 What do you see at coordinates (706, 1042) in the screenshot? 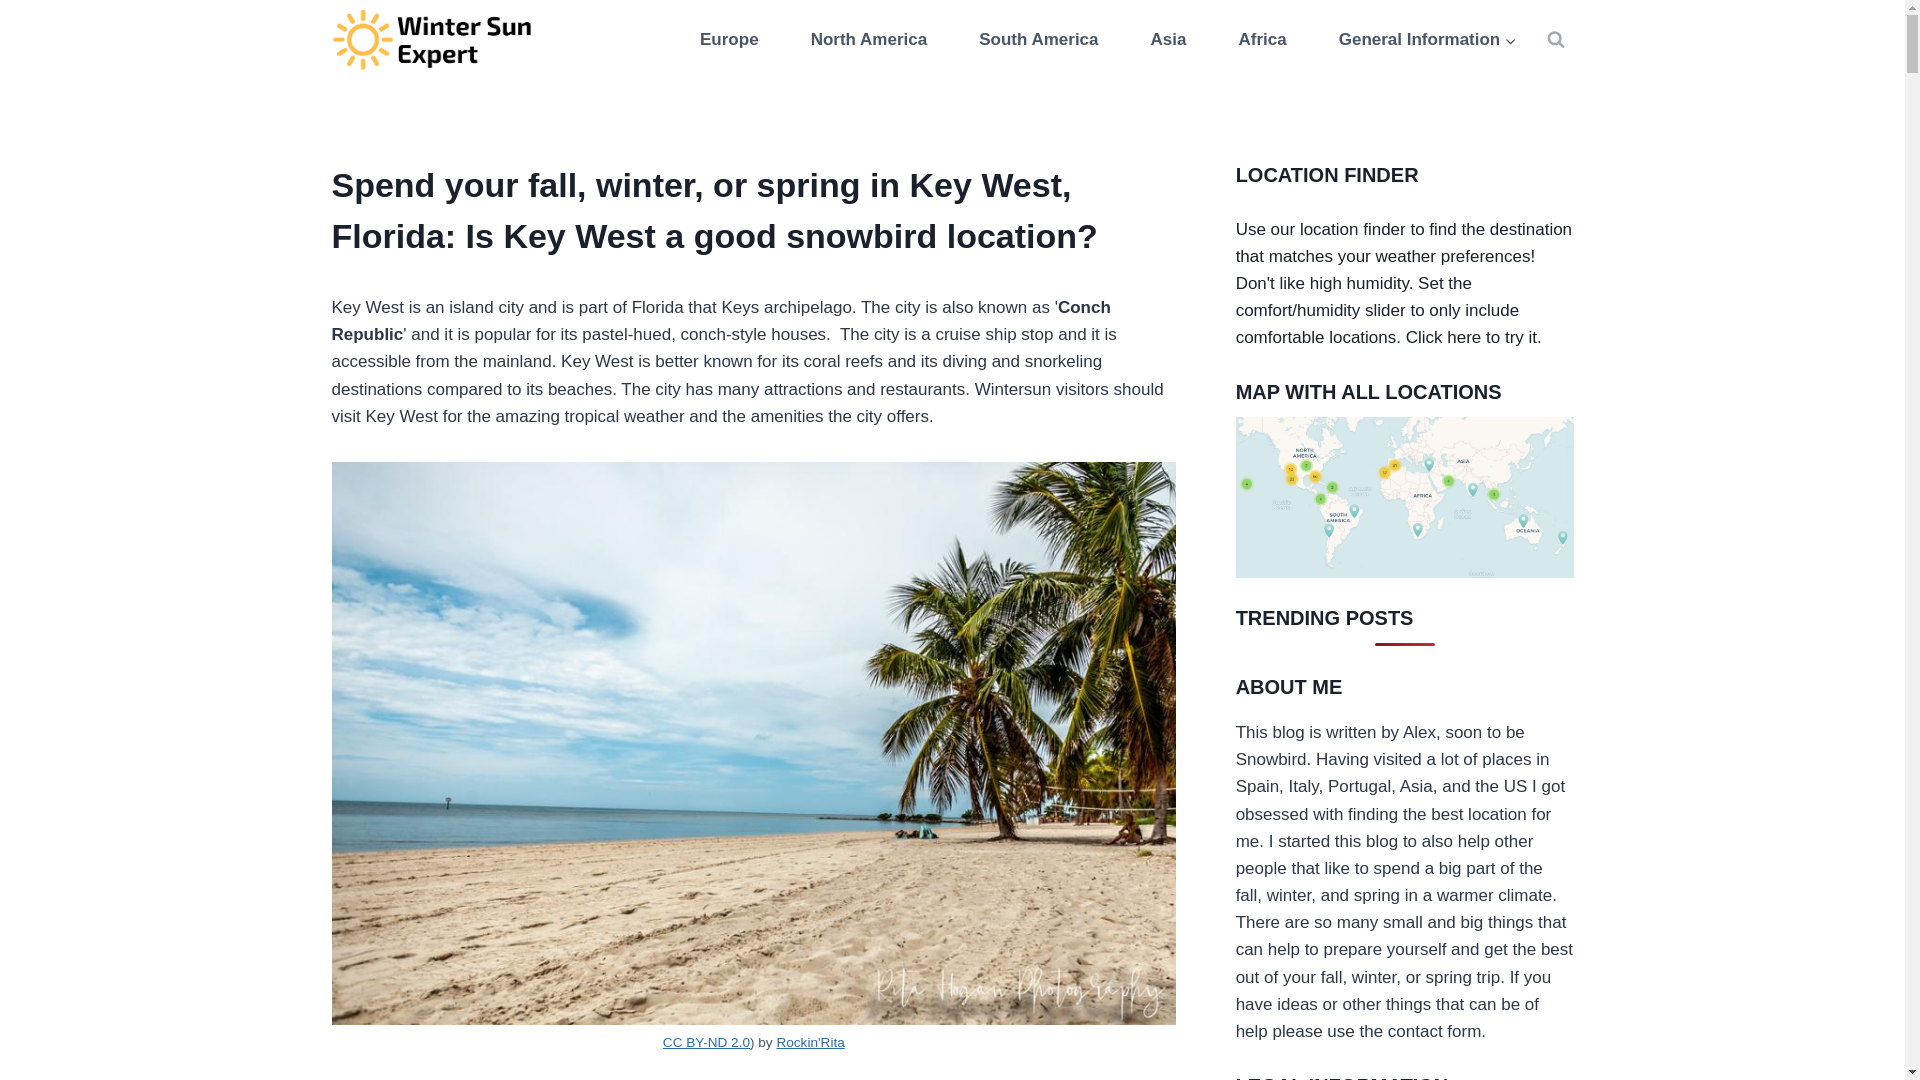
I see `CC BY-ND 2.0` at bounding box center [706, 1042].